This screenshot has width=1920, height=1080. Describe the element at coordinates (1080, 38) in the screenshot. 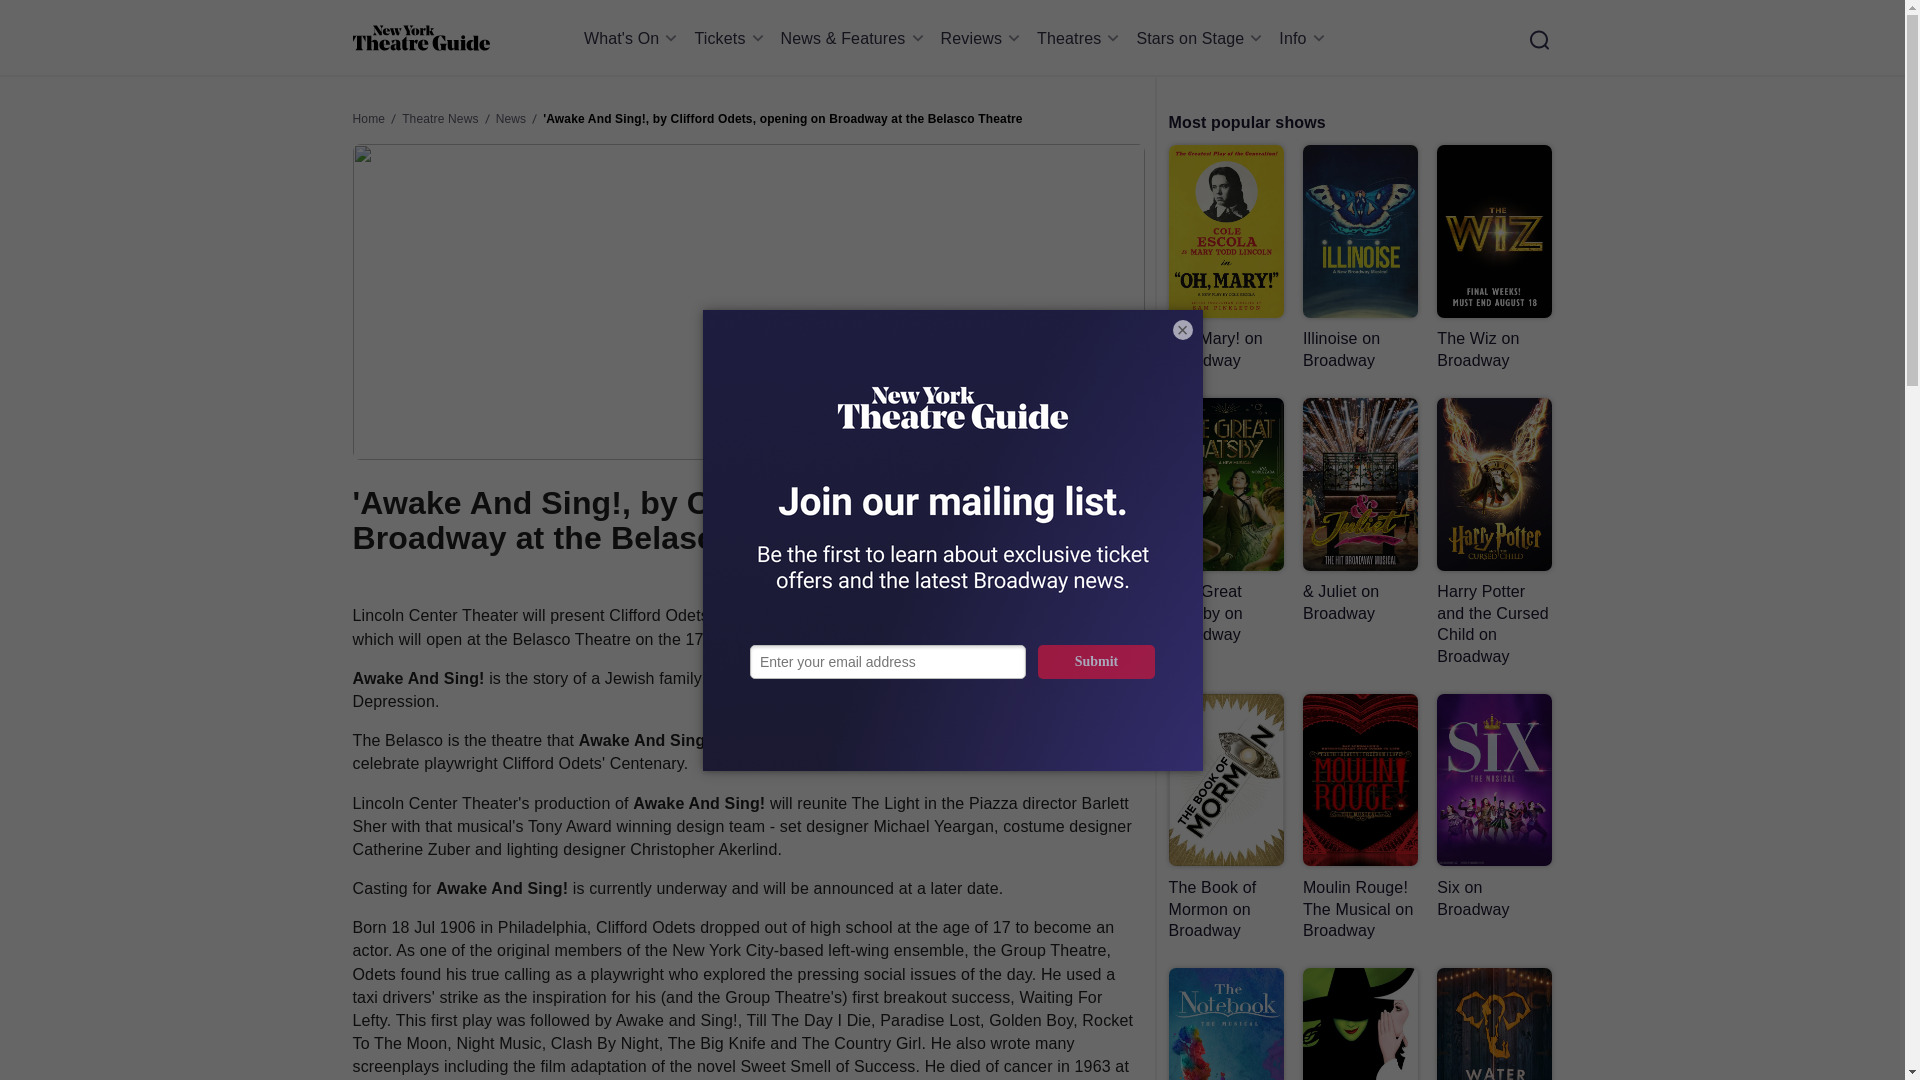

I see `Theatres` at that location.